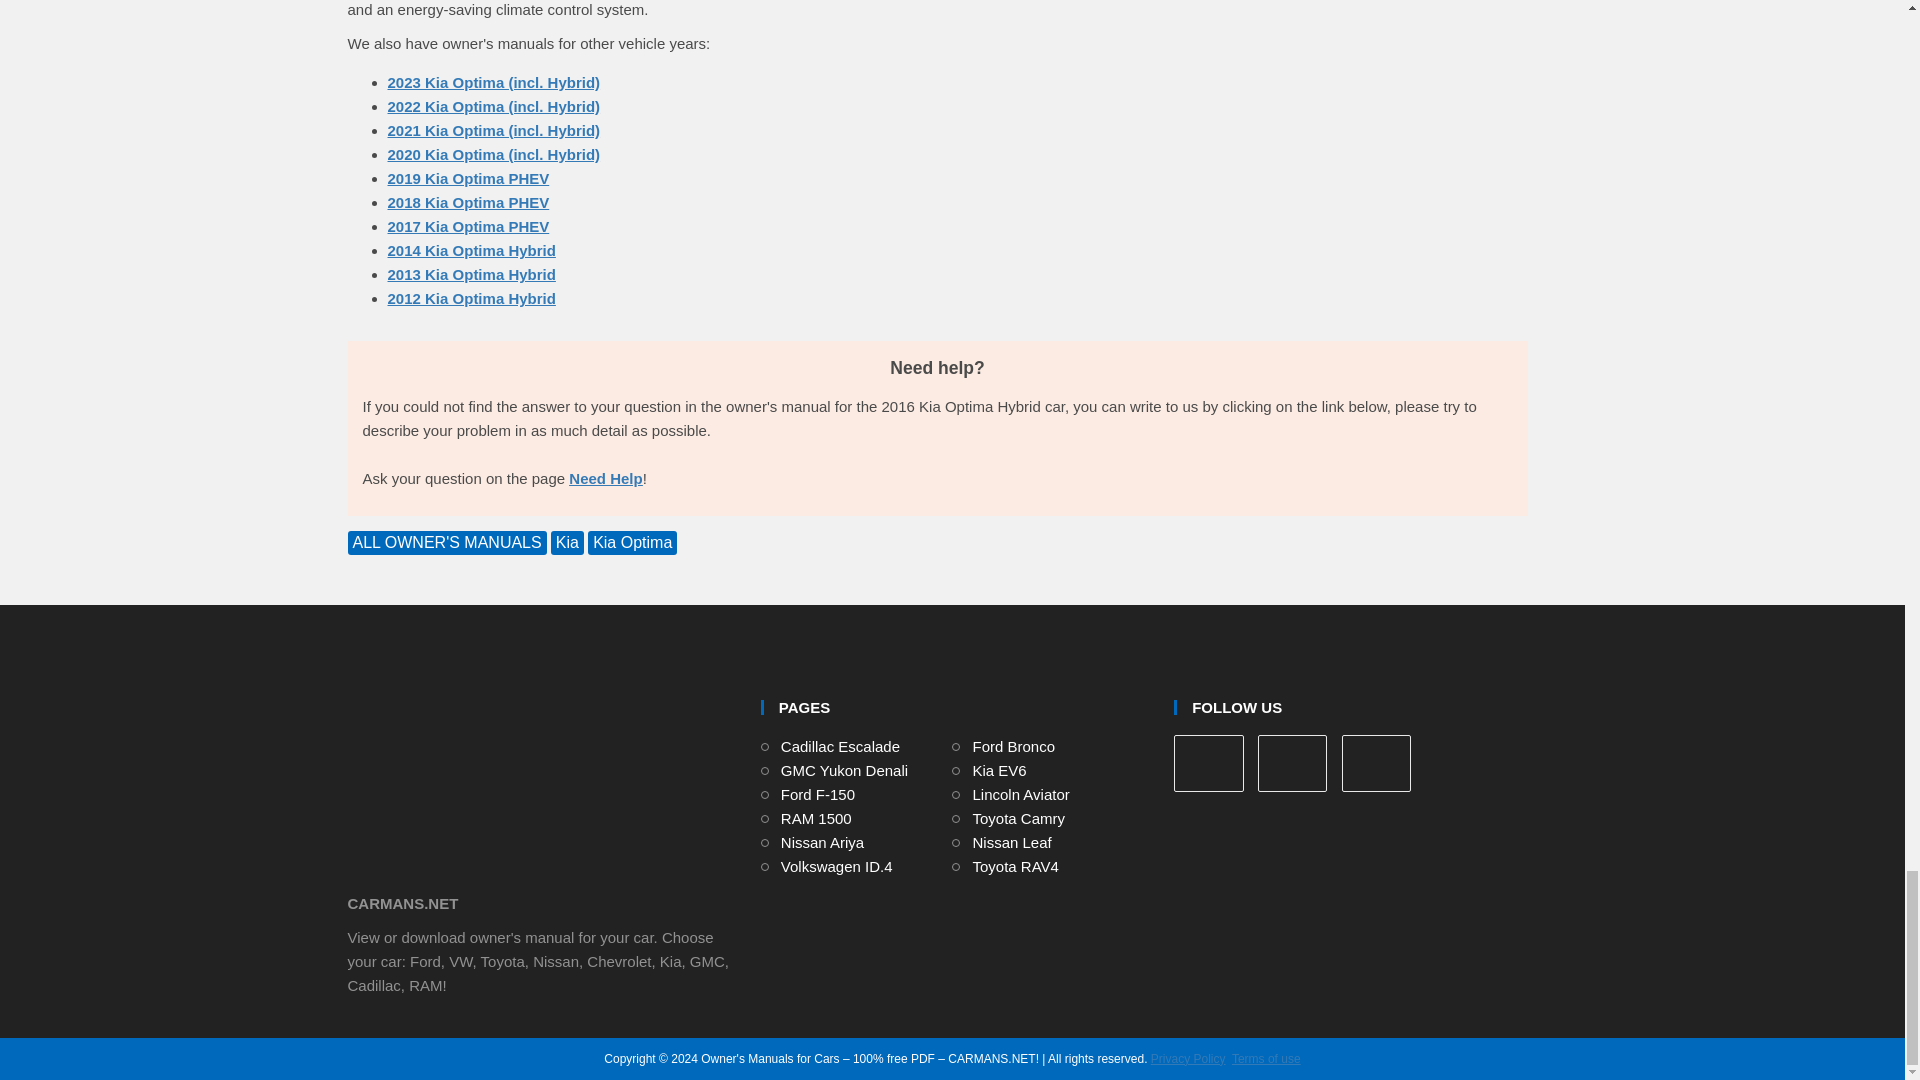 This screenshot has width=1920, height=1080. What do you see at coordinates (468, 178) in the screenshot?
I see `2019 Kia Optima PHEV` at bounding box center [468, 178].